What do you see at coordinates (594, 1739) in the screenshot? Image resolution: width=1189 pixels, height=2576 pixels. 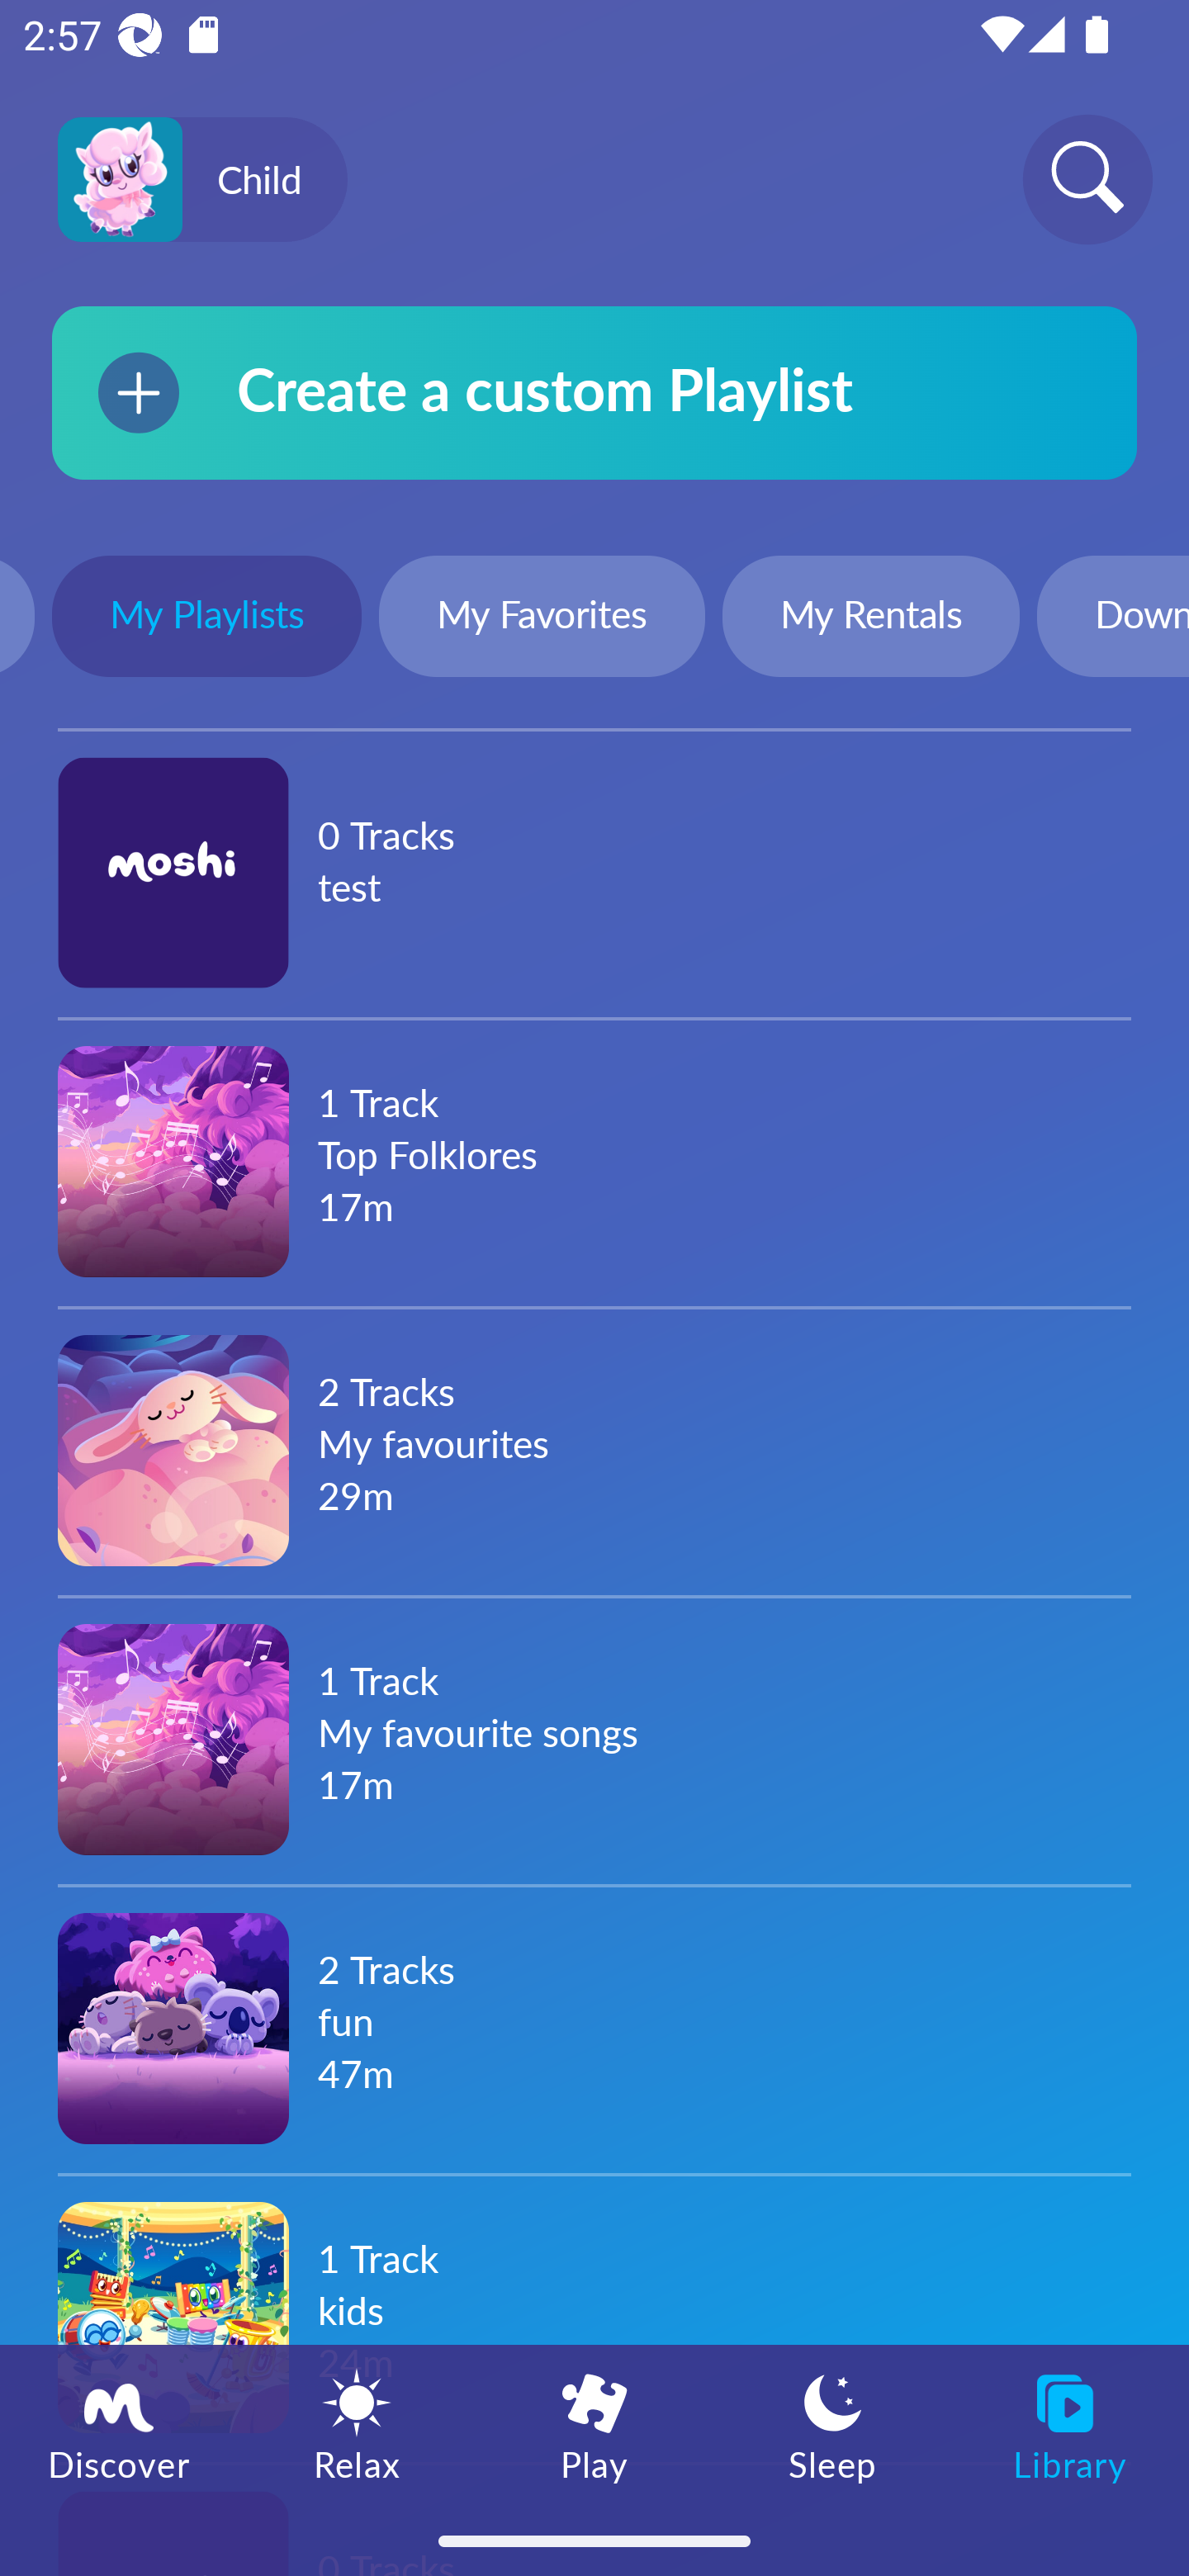 I see `1 Track My favourite songs 17m` at bounding box center [594, 1739].